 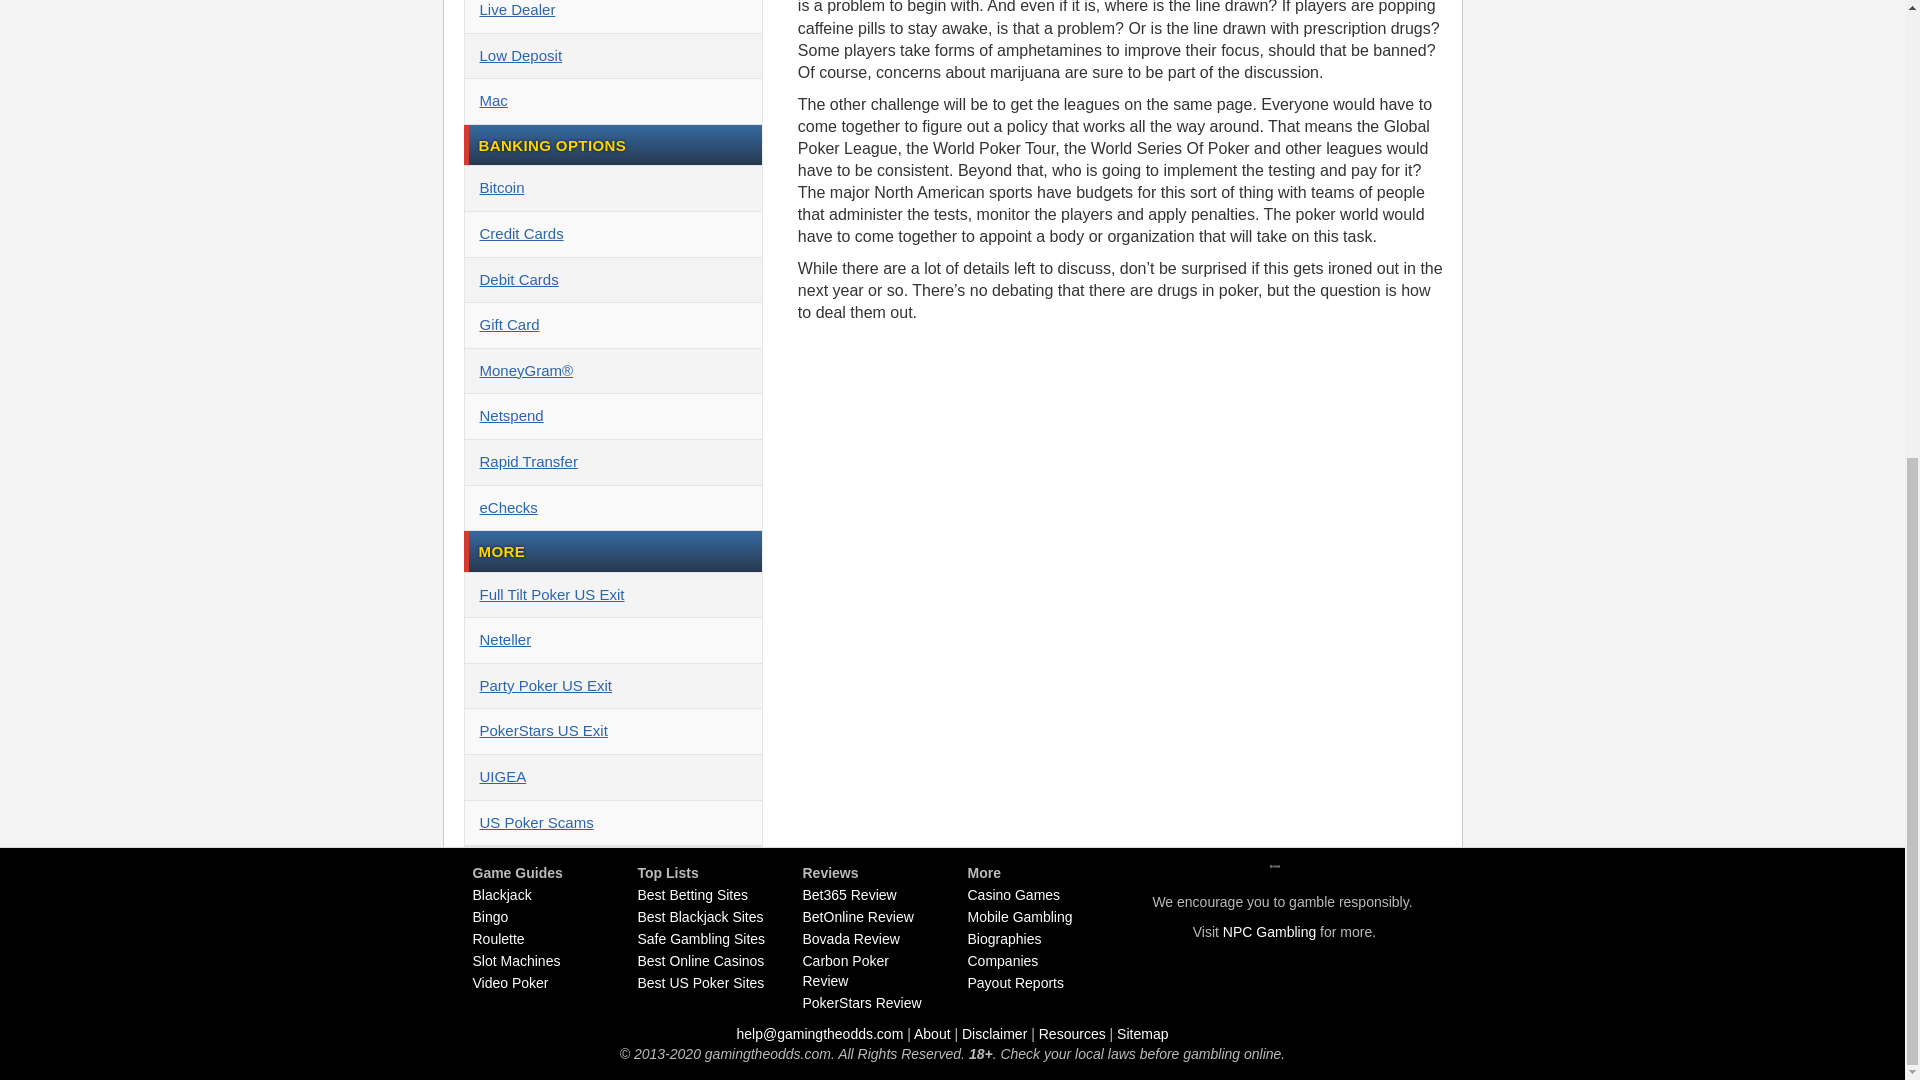 I want to click on Mac, so click(x=612, y=102).